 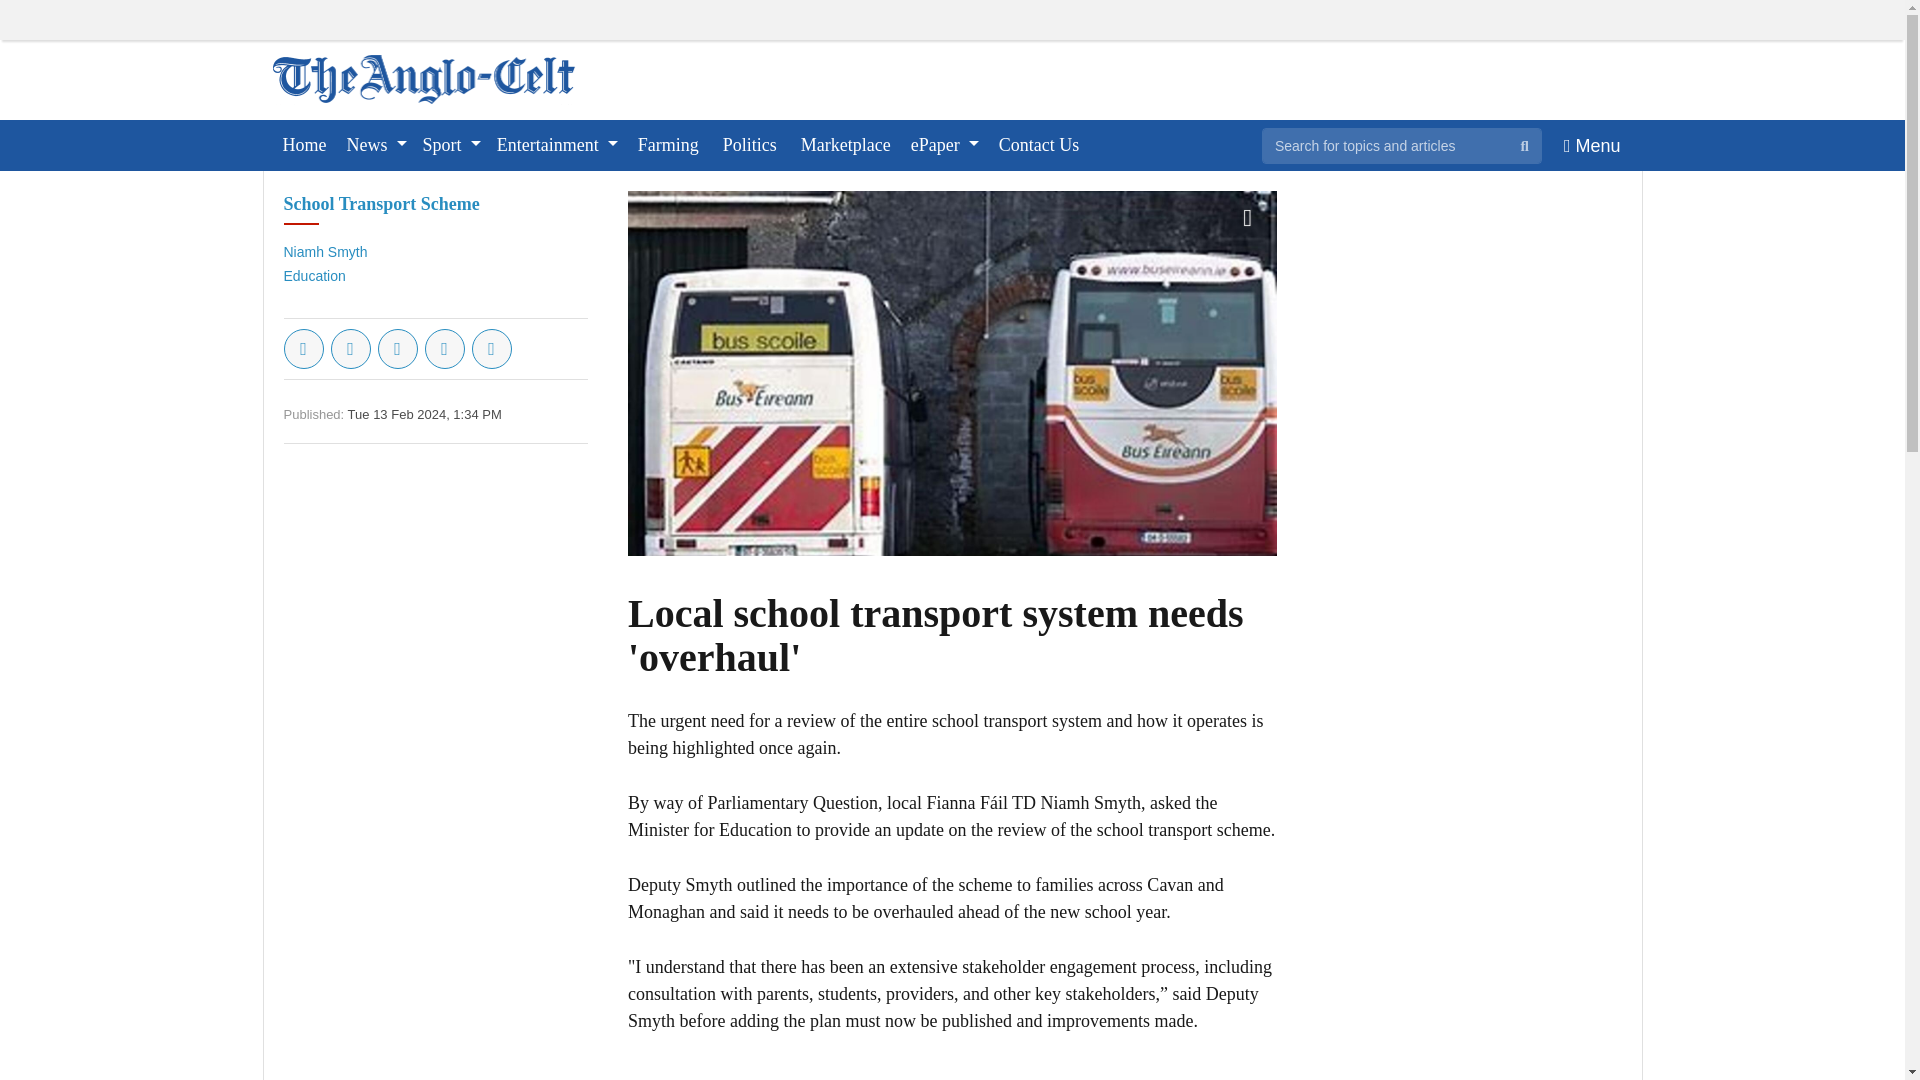 What do you see at coordinates (376, 144) in the screenshot?
I see `News` at bounding box center [376, 144].